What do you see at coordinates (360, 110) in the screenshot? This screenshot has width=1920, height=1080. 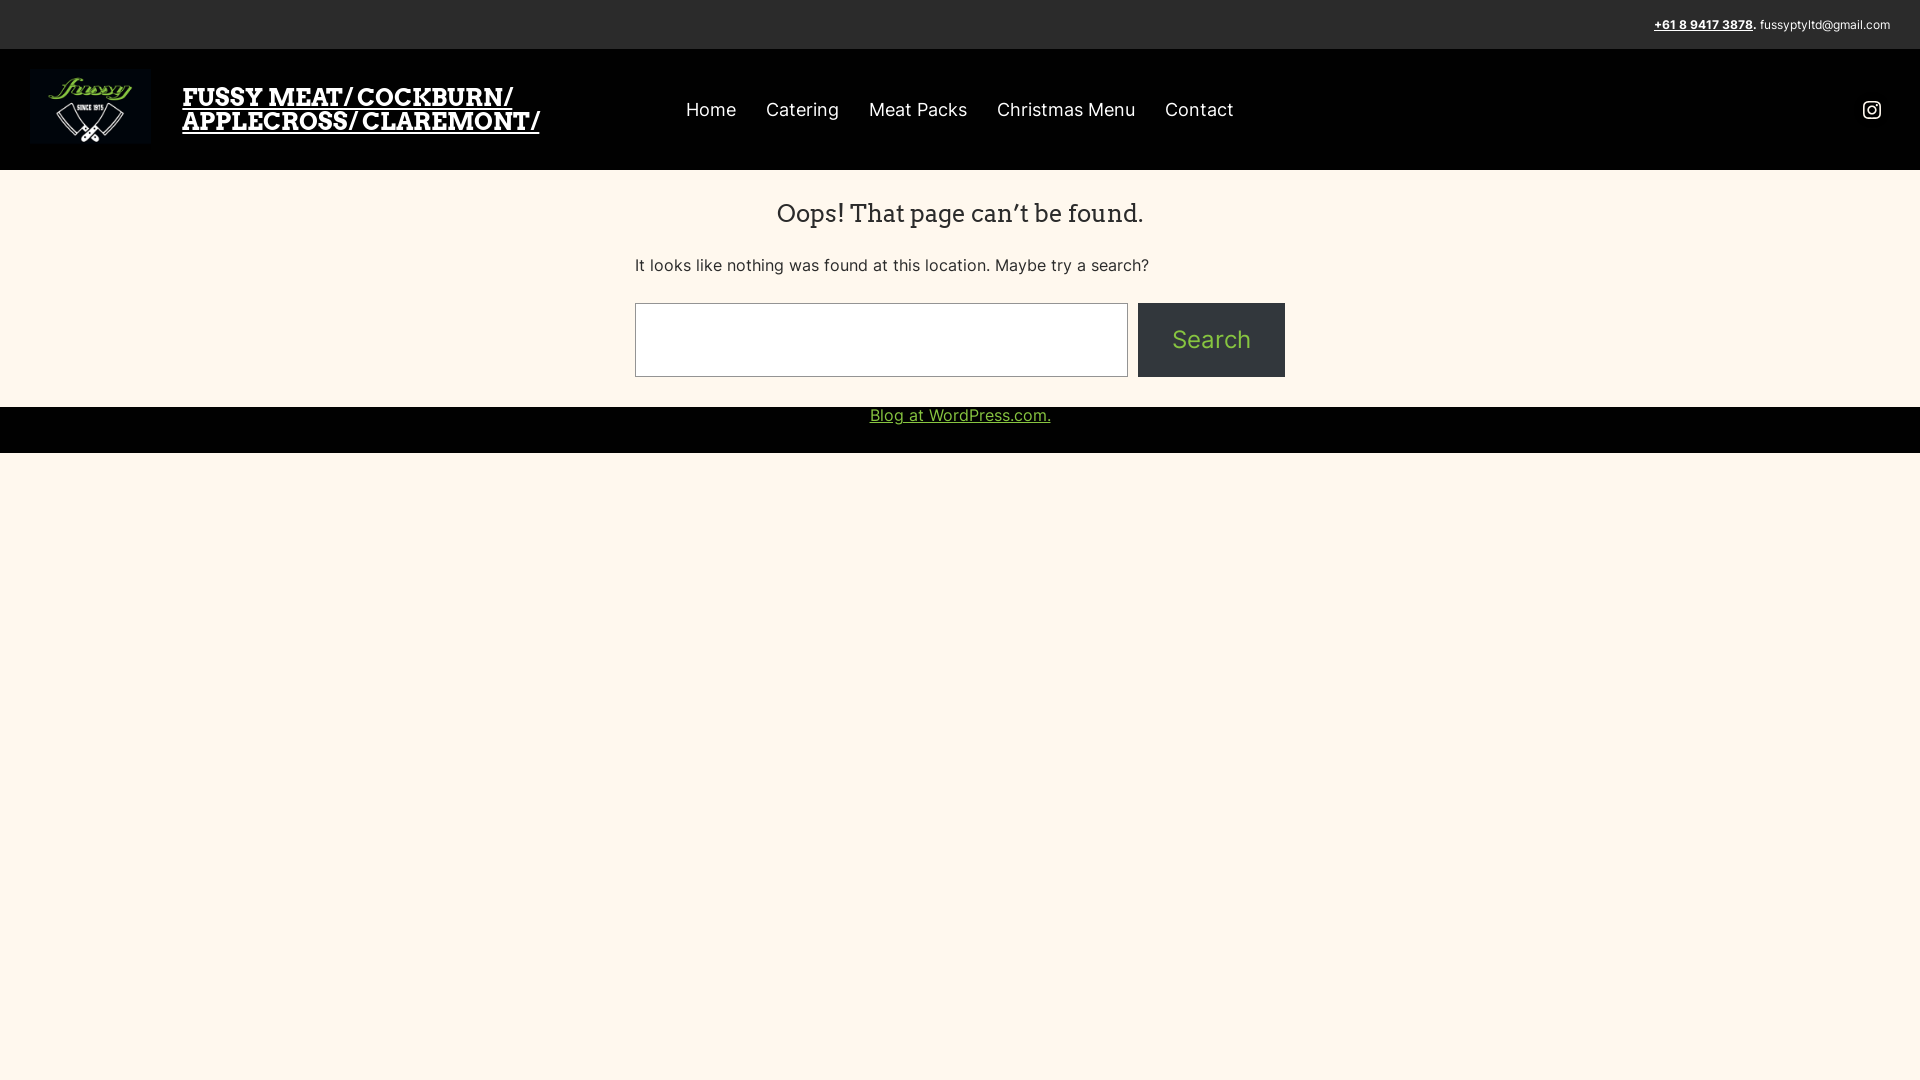 I see `FUSSY MEAT/ COCKBURN/ APPLECROSS/ CLAREMONT/` at bounding box center [360, 110].